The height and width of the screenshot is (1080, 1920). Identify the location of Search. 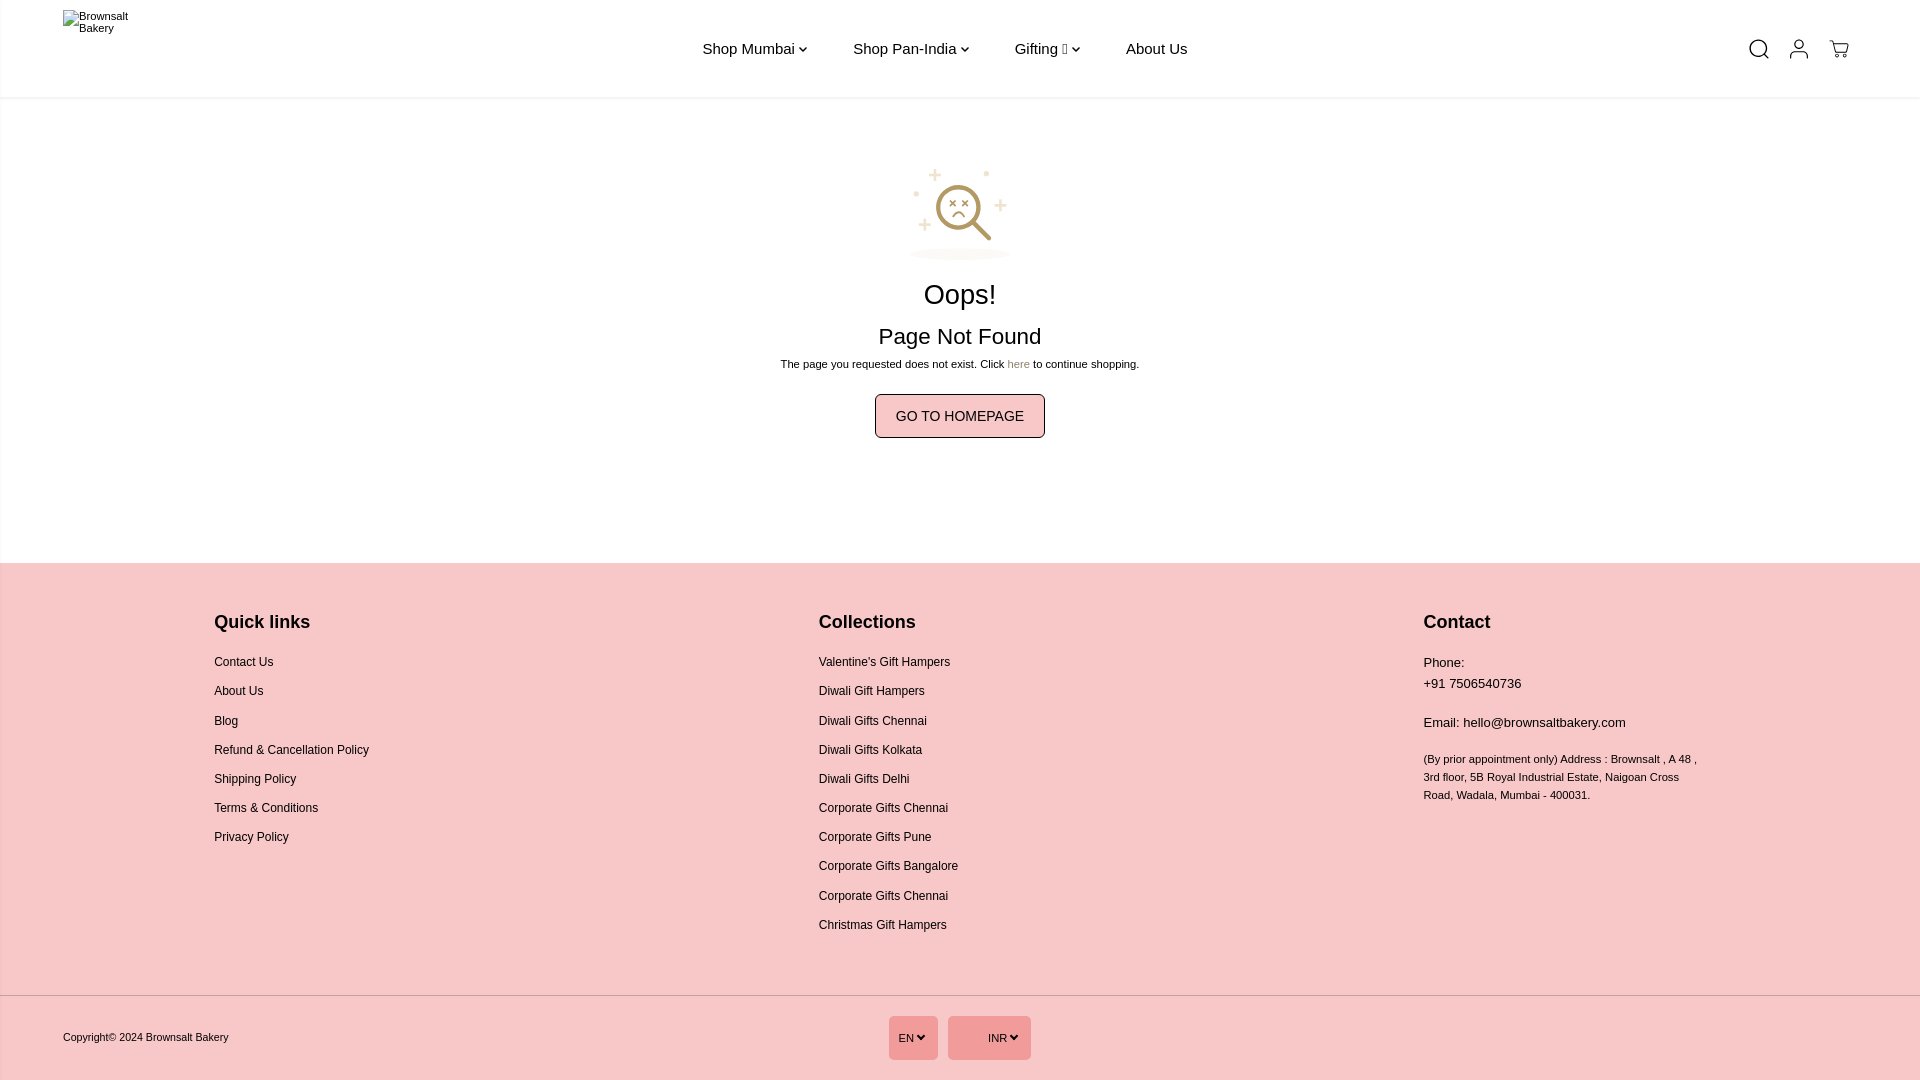
(1759, 48).